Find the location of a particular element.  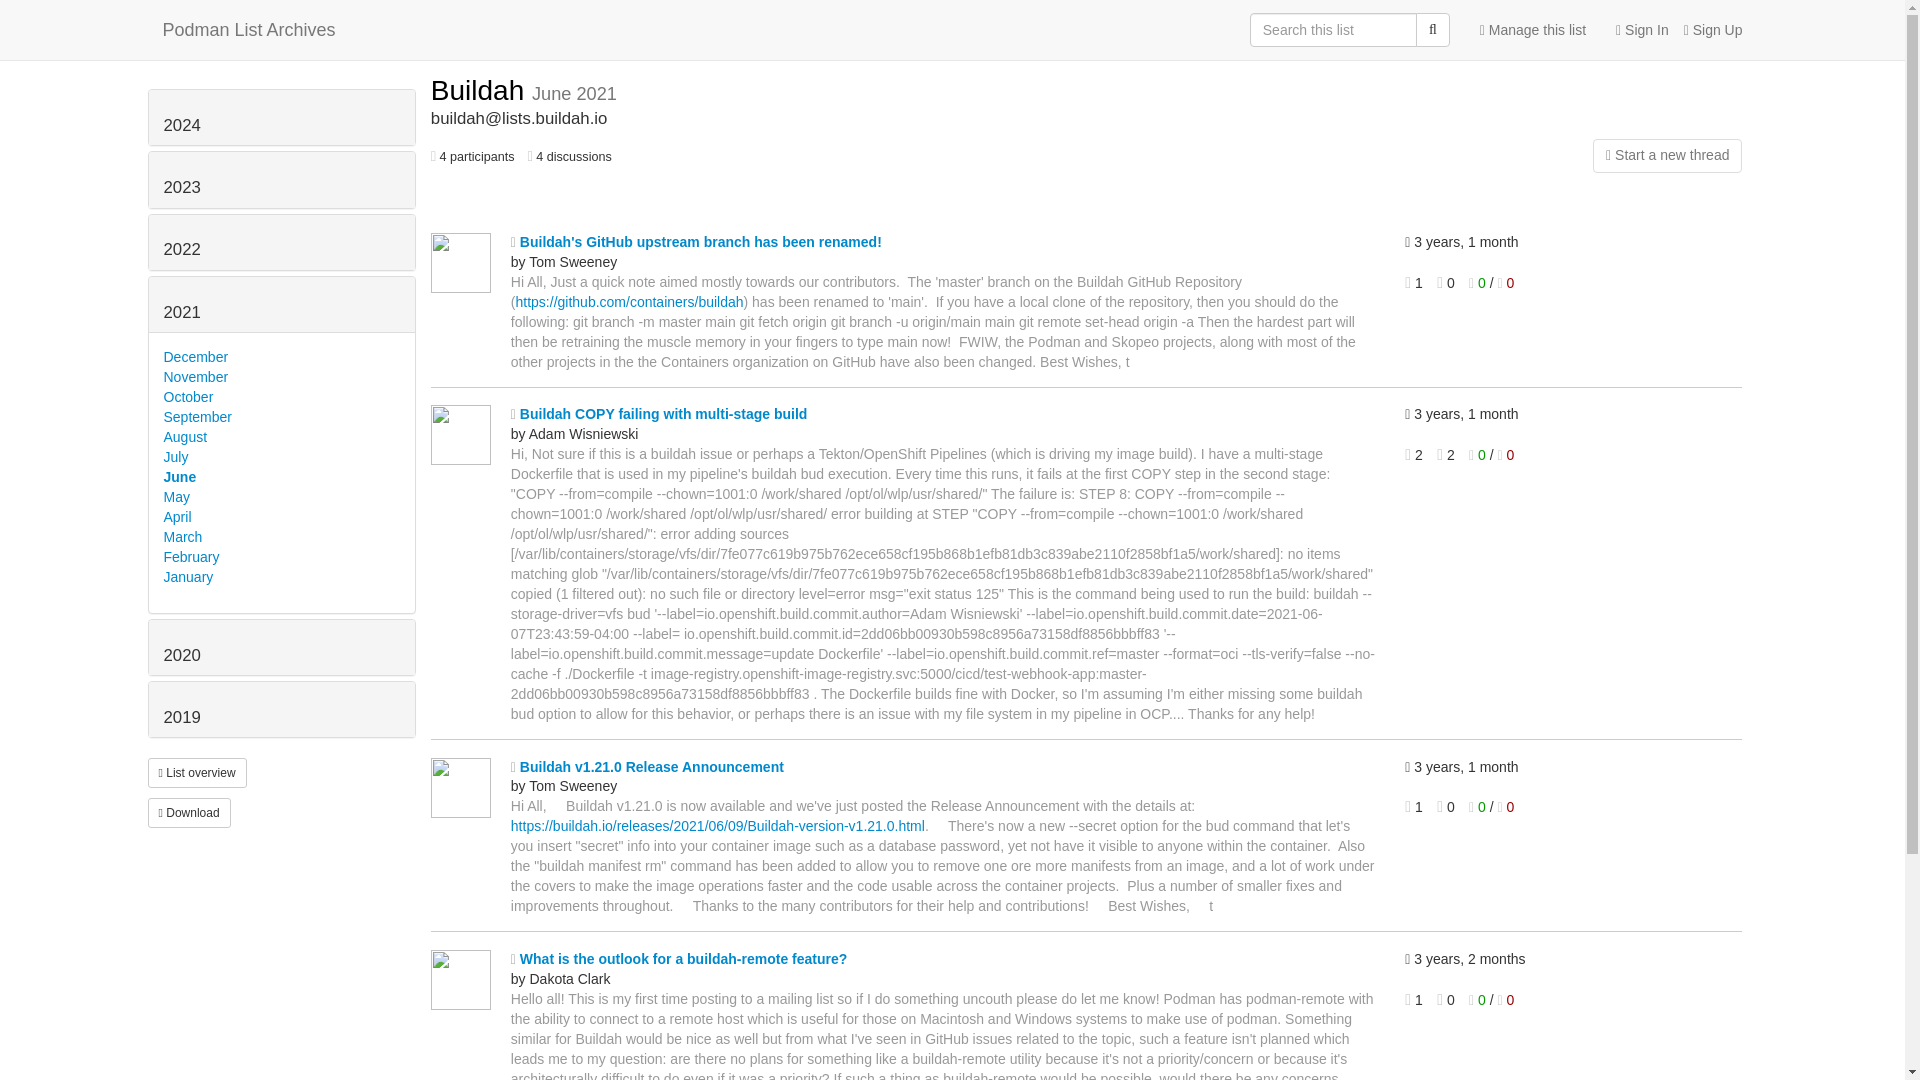

Monday, 28 June 2021 10:46:08 is located at coordinates (1557, 415).